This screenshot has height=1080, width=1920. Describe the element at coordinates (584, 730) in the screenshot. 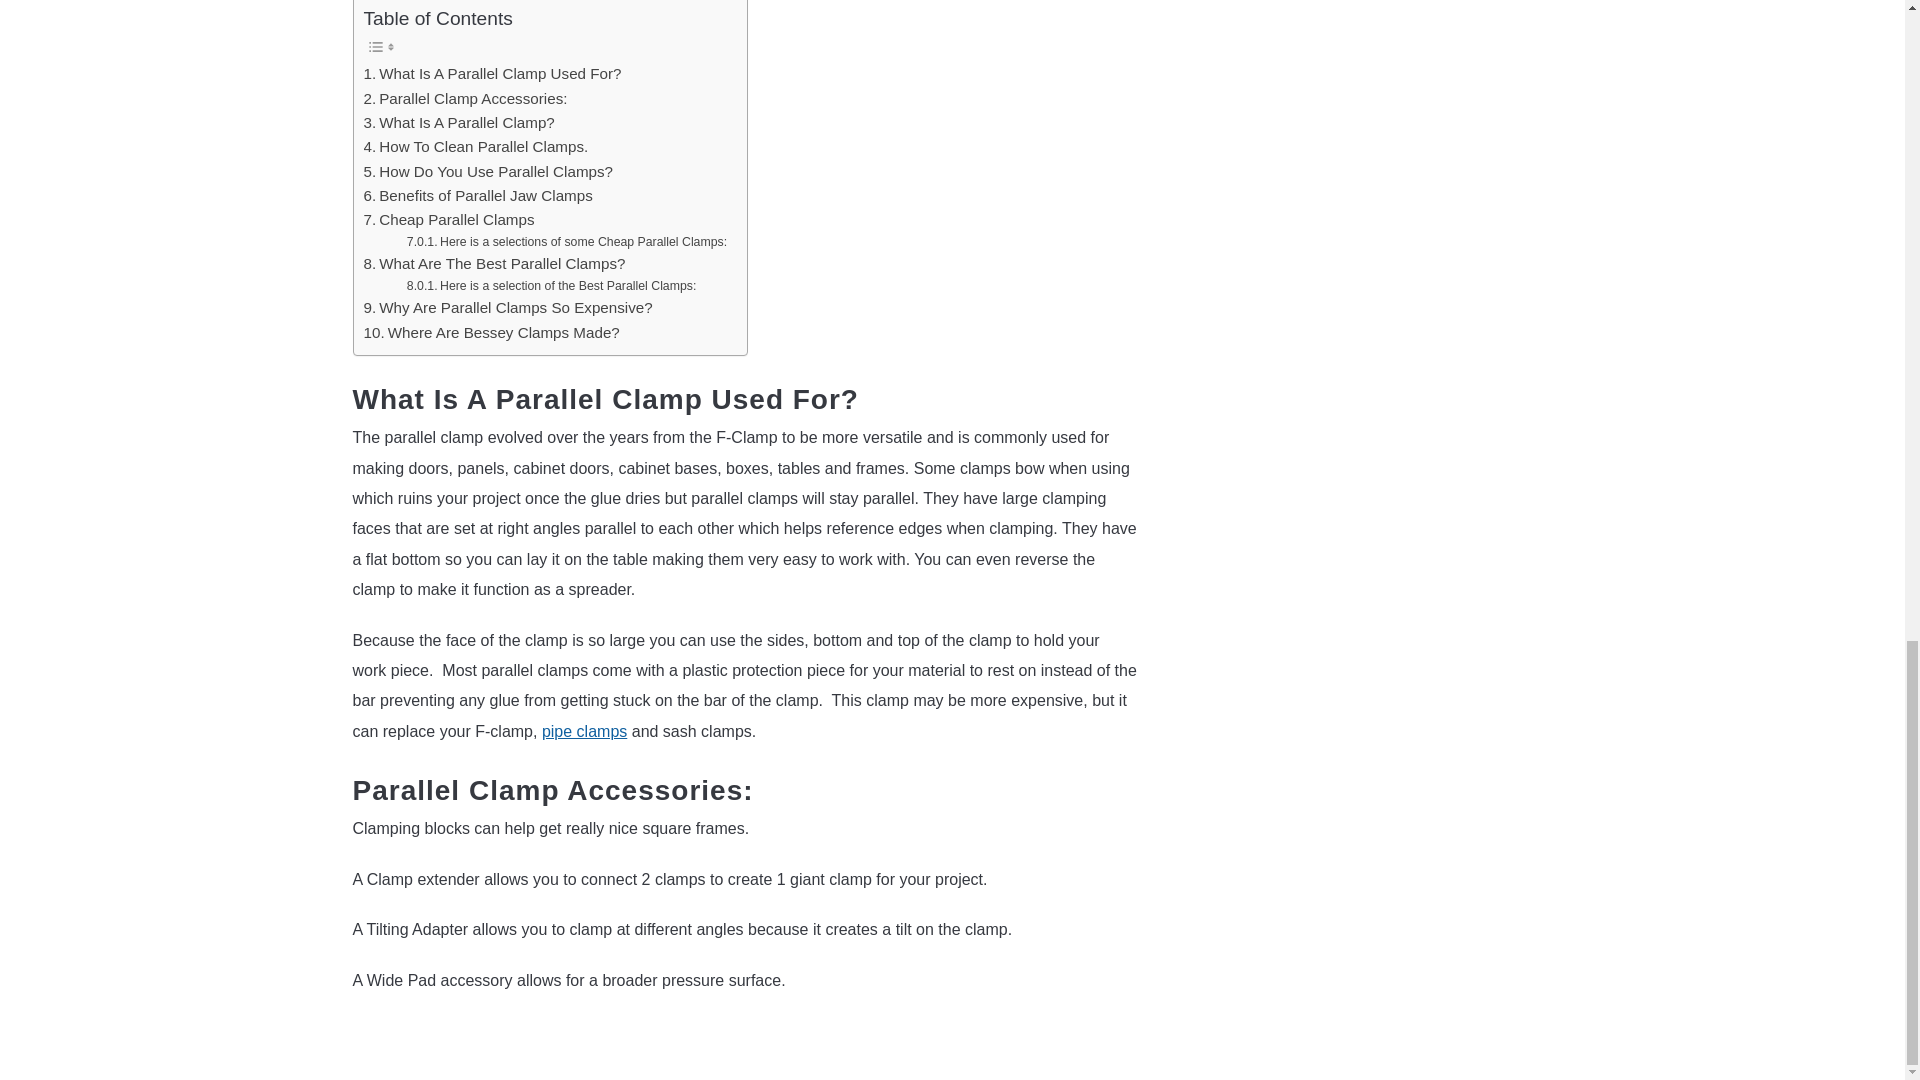

I see `pipe clamps` at that location.